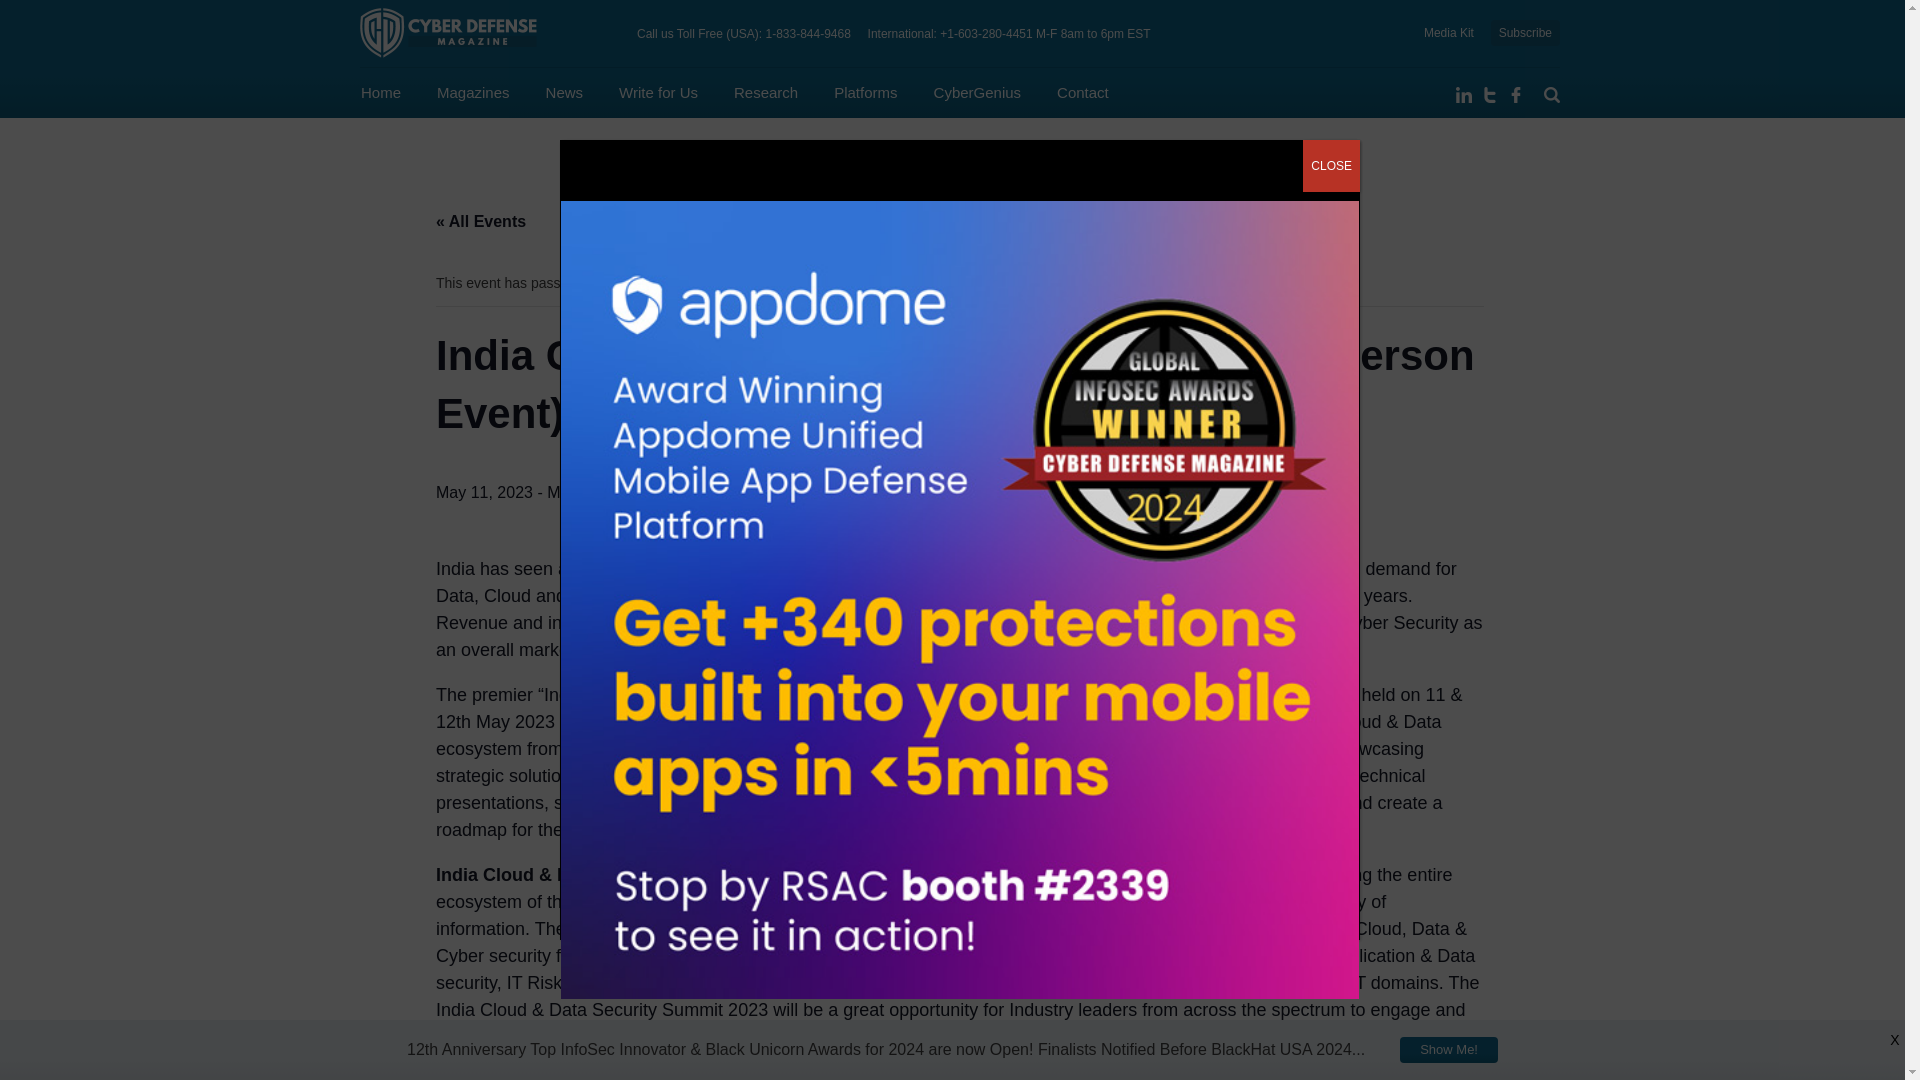 The height and width of the screenshot is (1080, 1920). What do you see at coordinates (1525, 33) in the screenshot?
I see `Subscribe` at bounding box center [1525, 33].